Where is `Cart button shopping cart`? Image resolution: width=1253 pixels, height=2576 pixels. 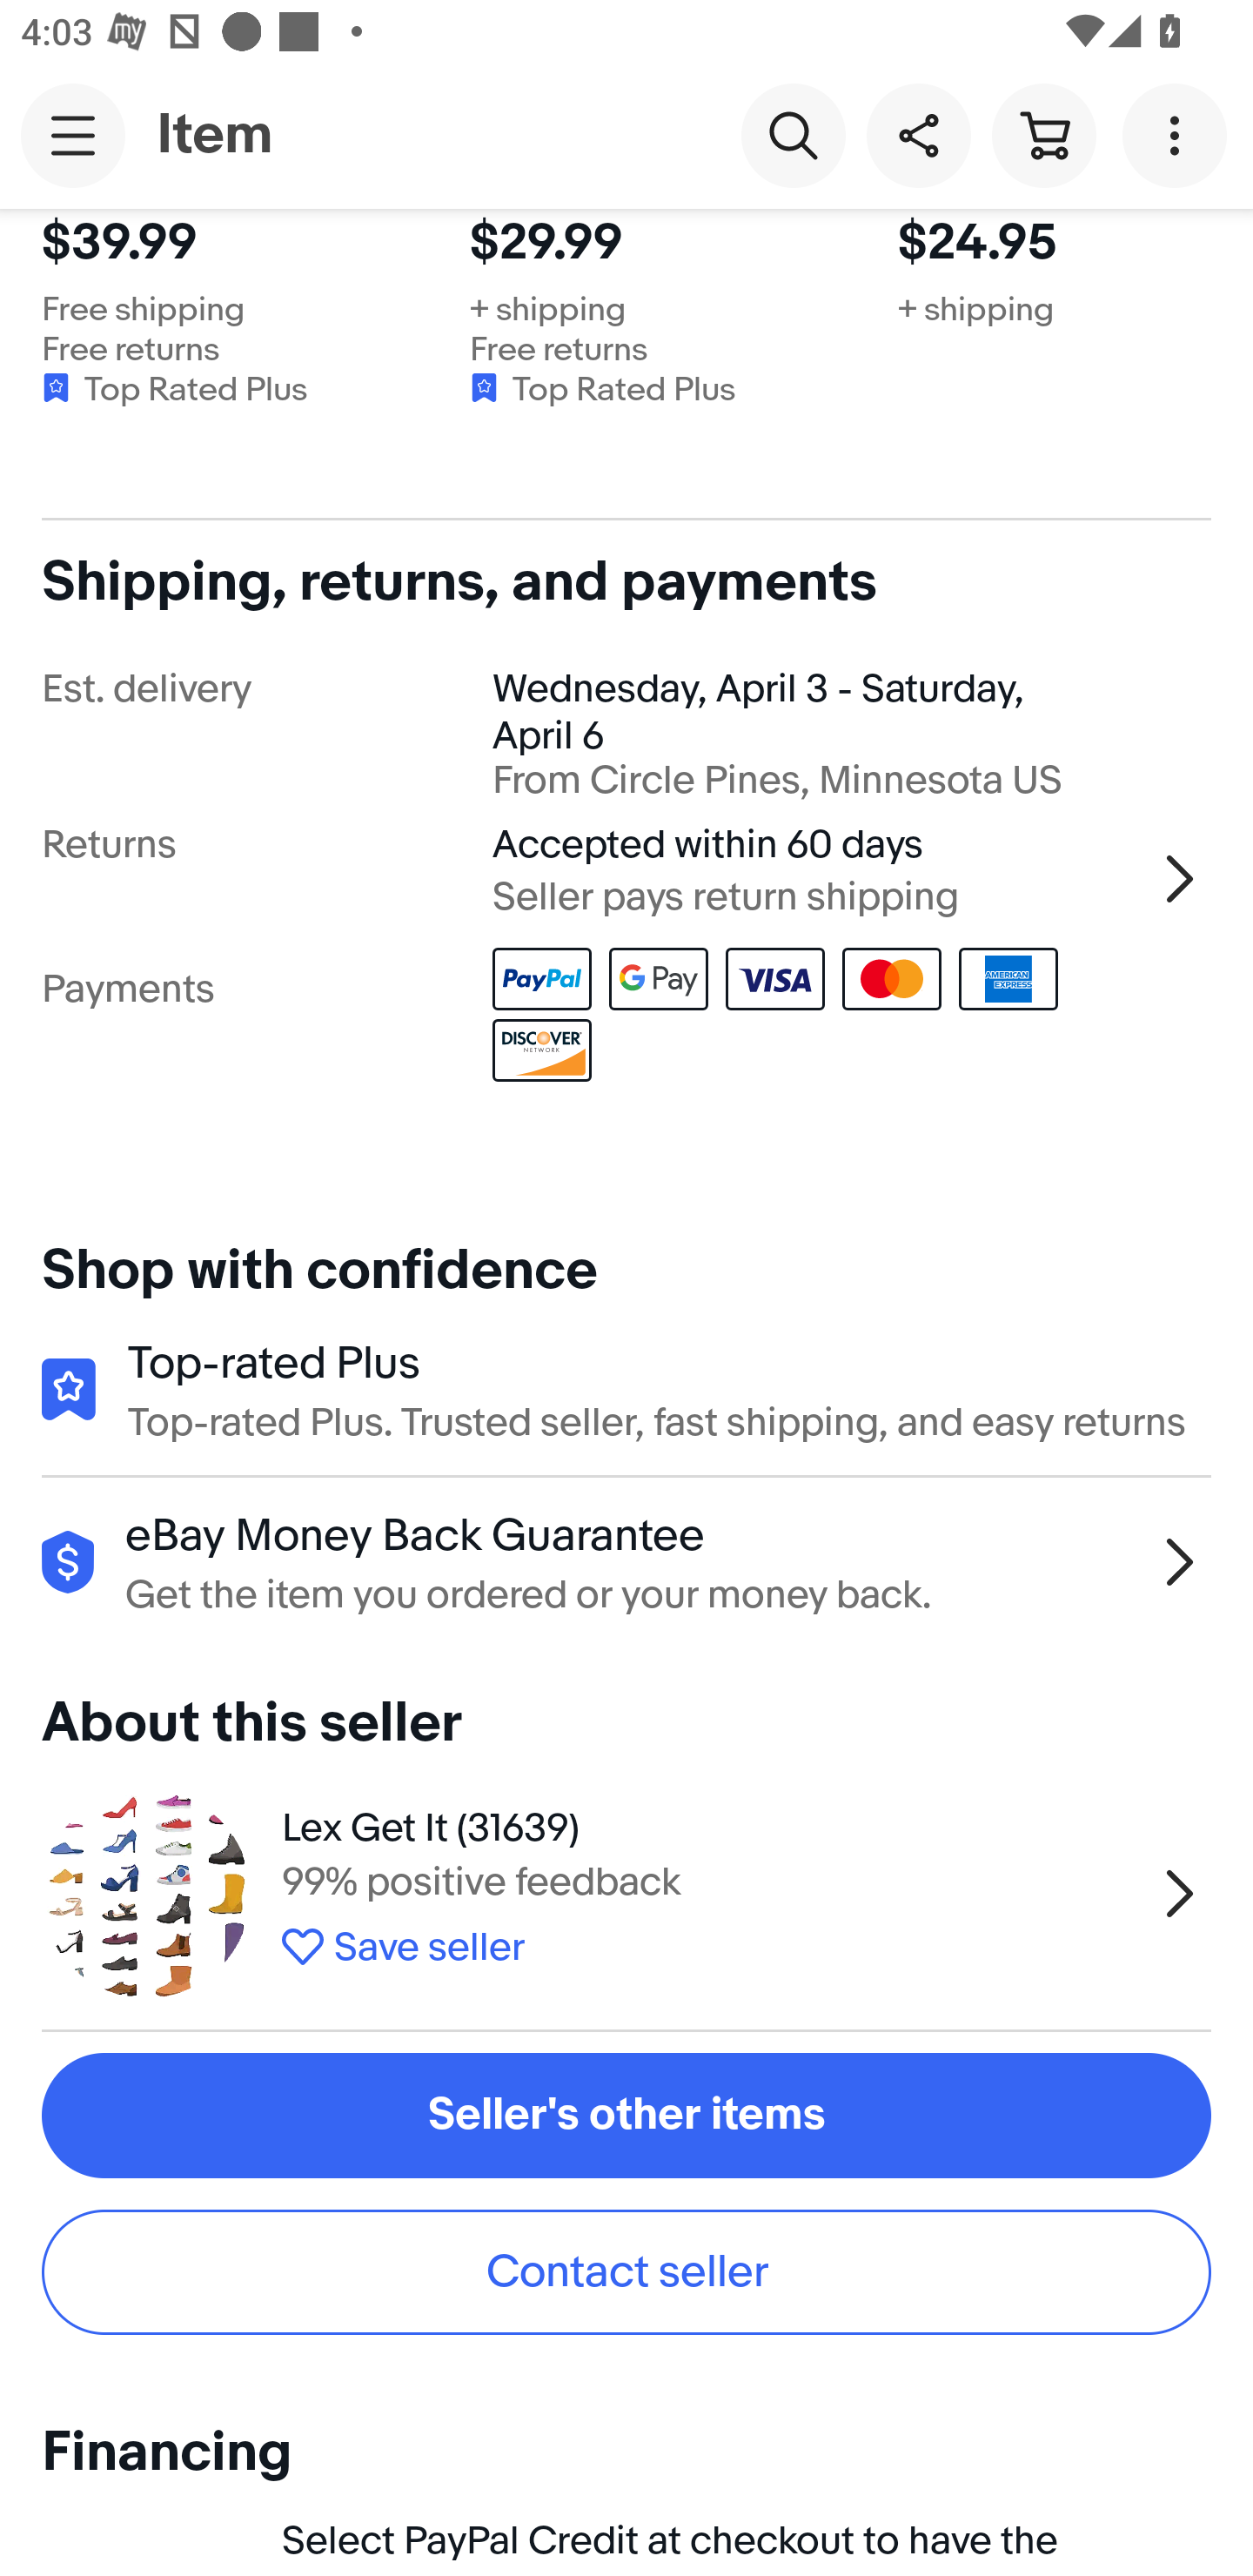 Cart button shopping cart is located at coordinates (1043, 134).